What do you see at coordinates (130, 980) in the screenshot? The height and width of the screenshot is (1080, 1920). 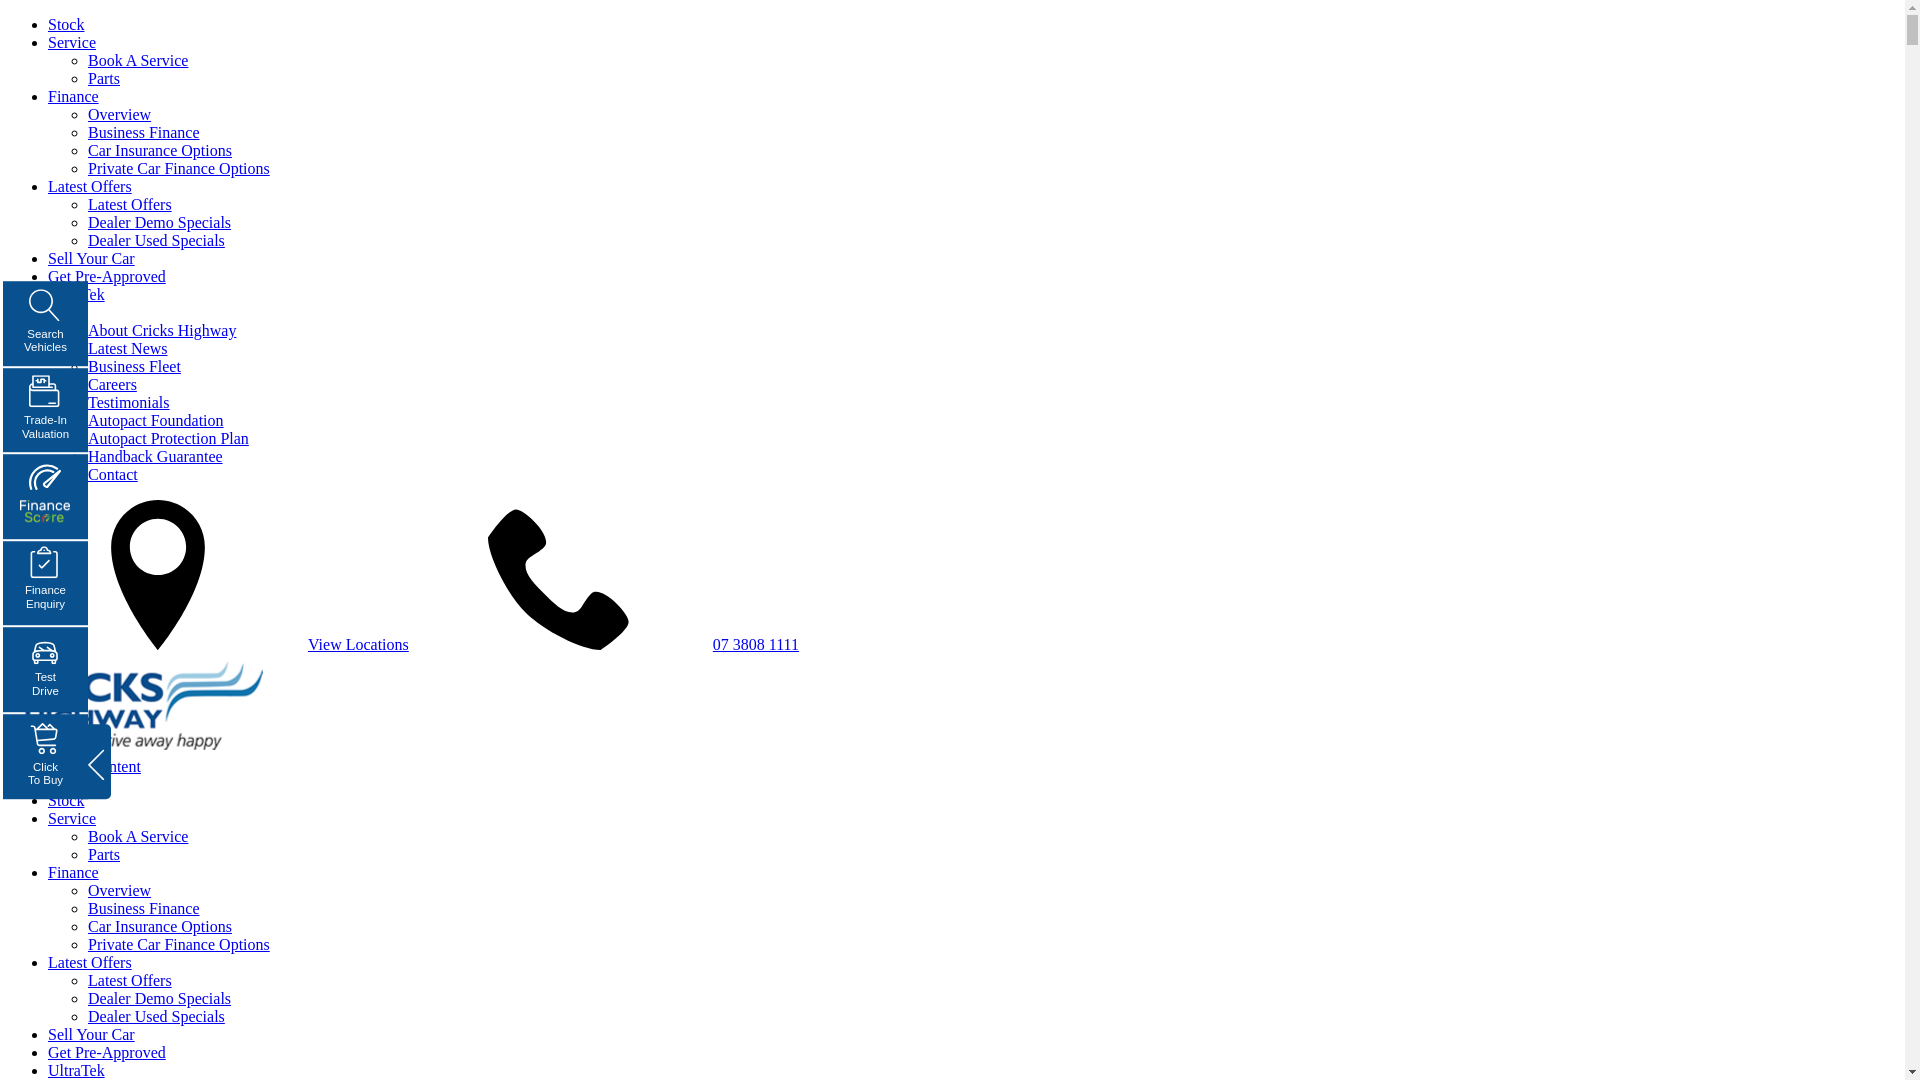 I see `Latest Offers` at bounding box center [130, 980].